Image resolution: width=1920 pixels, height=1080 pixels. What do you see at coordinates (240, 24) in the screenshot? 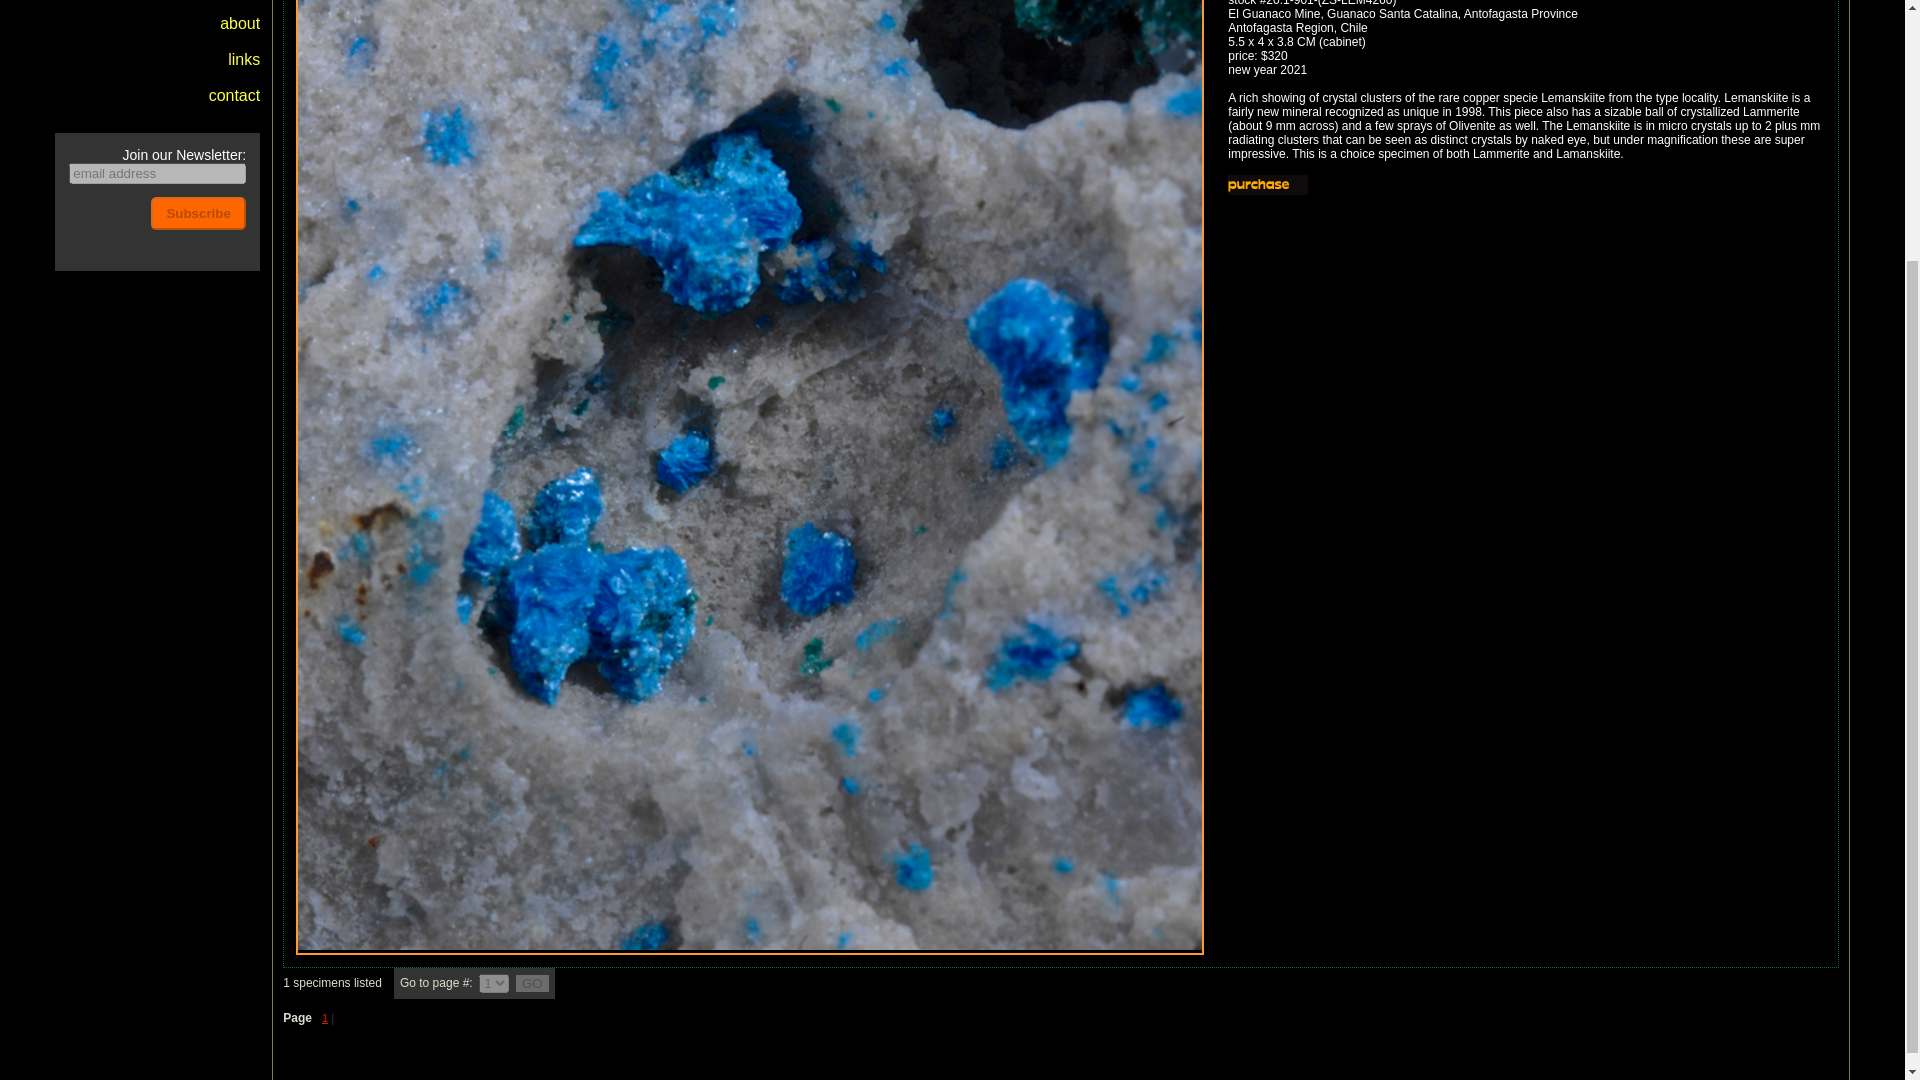
I see `about` at bounding box center [240, 24].